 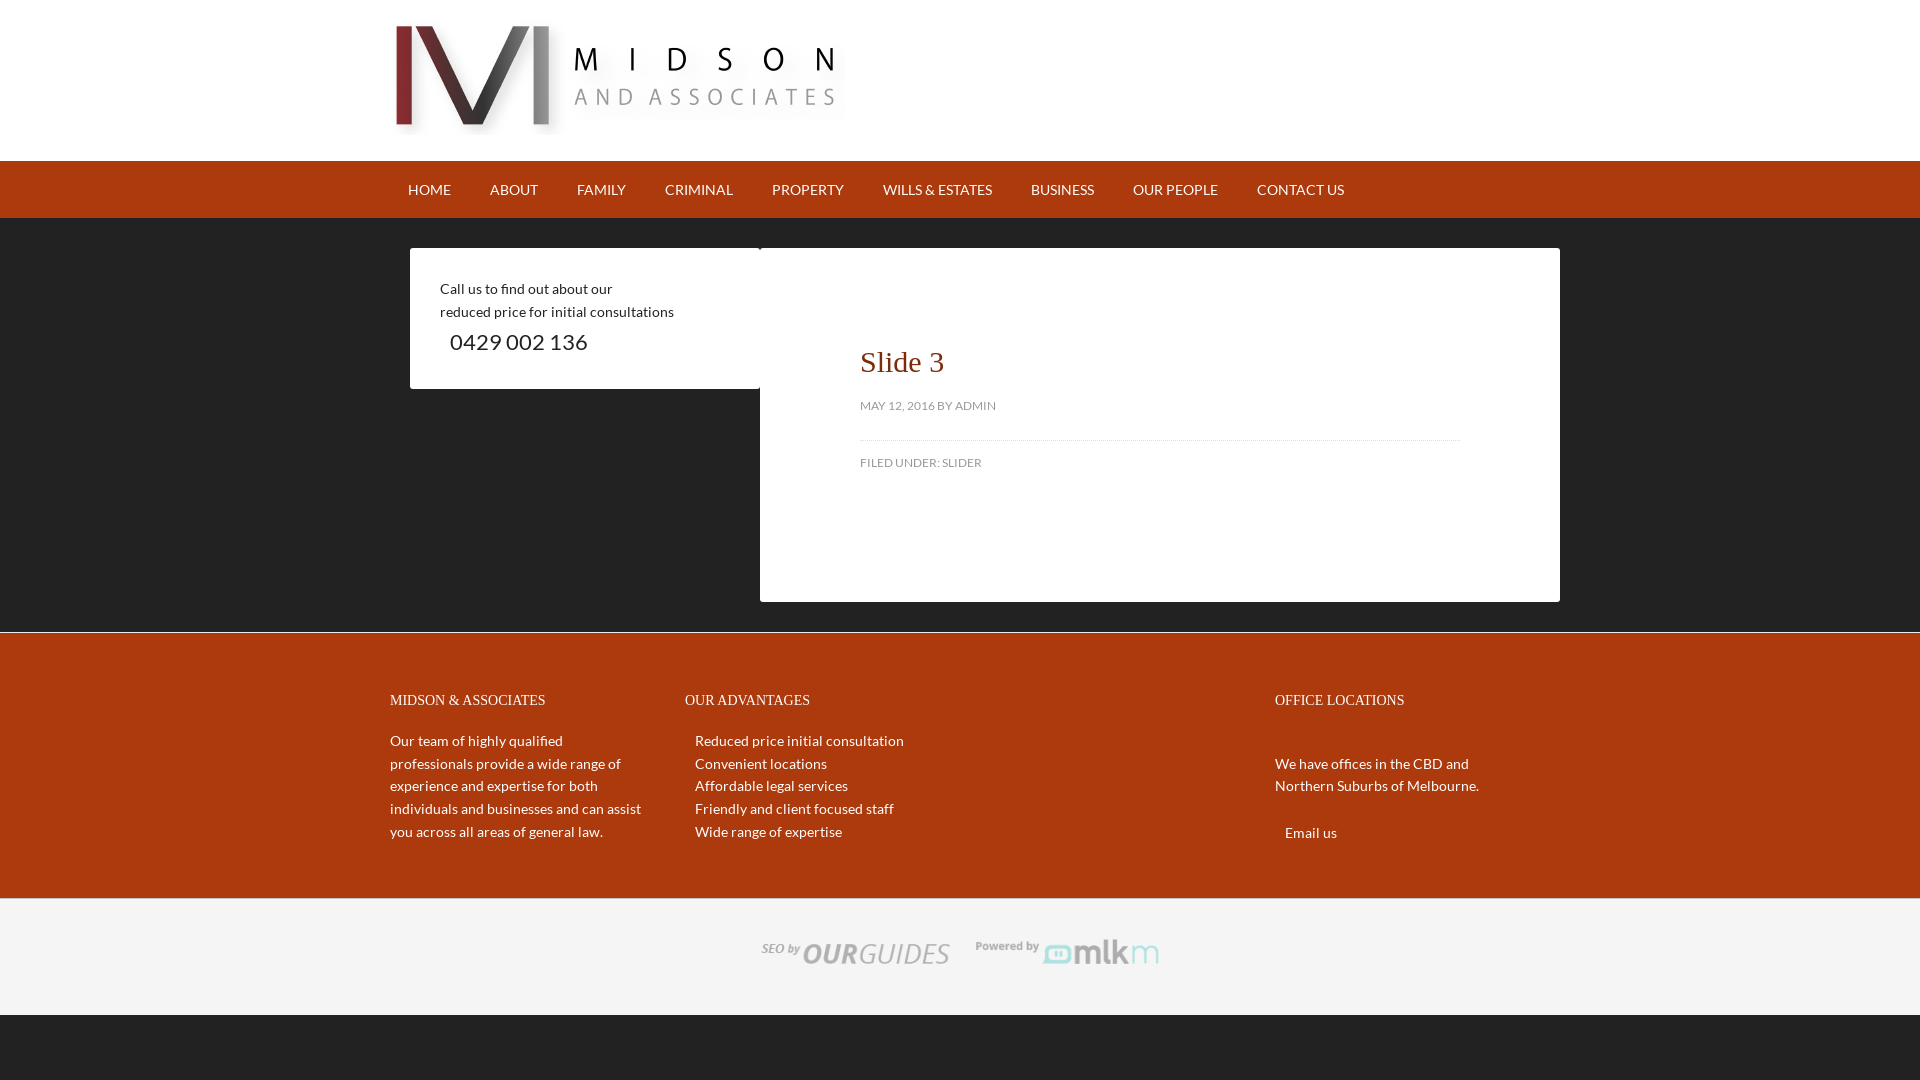 I want to click on PROPERTY, so click(x=808, y=190).